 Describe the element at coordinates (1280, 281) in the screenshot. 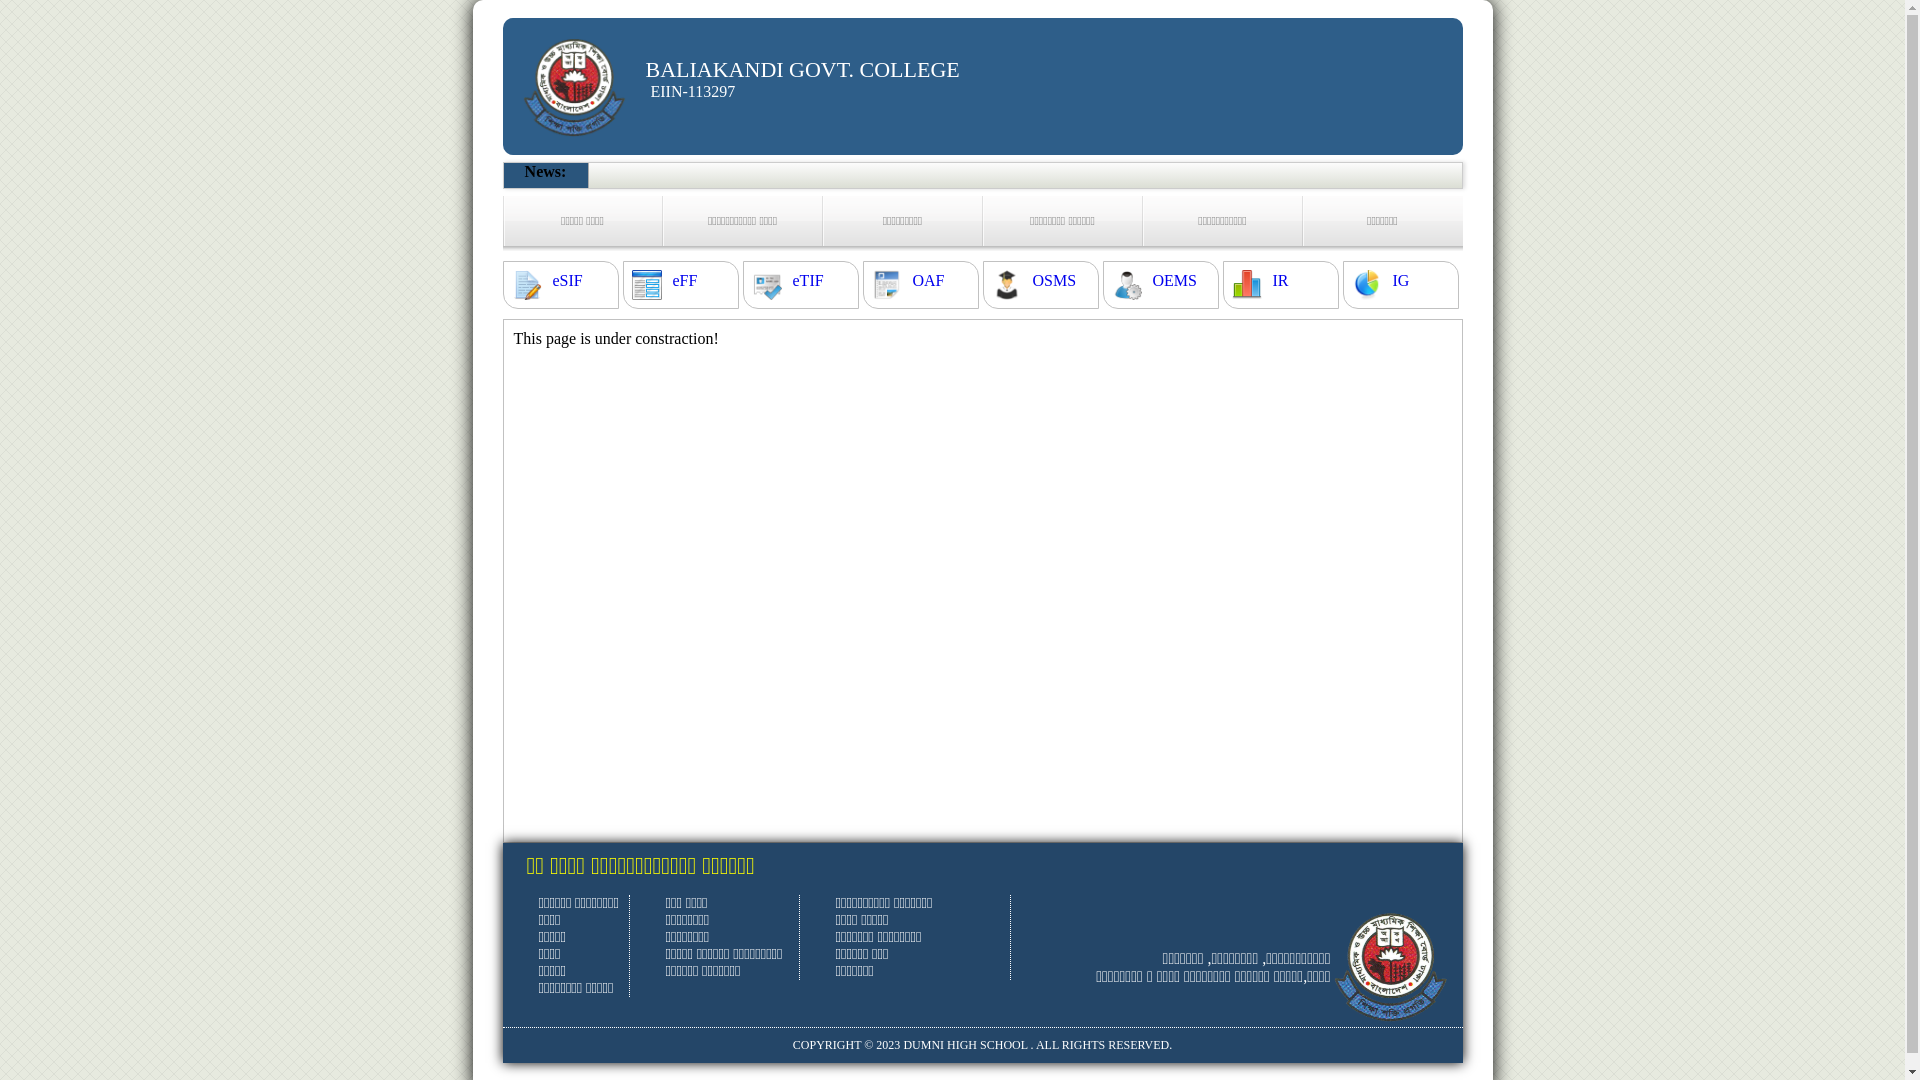

I see `IR` at that location.